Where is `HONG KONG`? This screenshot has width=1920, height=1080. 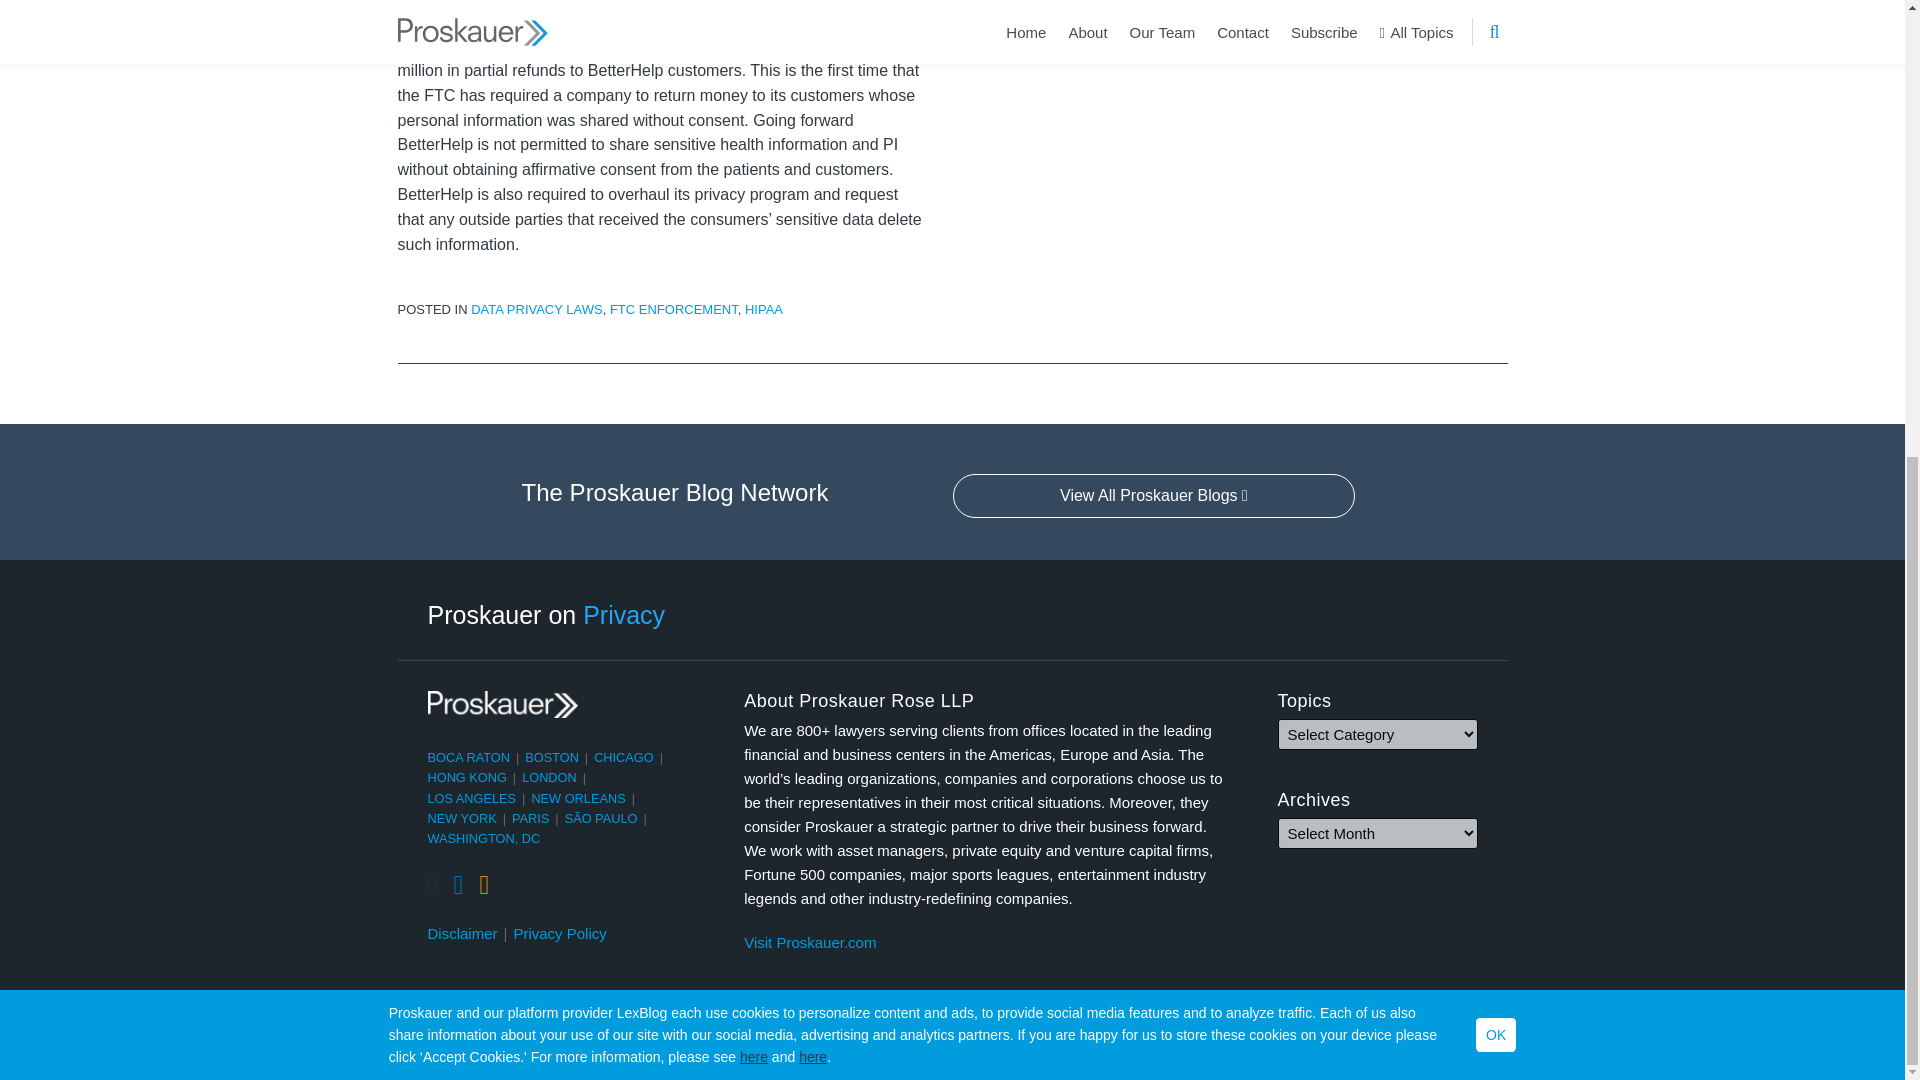
HONG KONG is located at coordinates (467, 778).